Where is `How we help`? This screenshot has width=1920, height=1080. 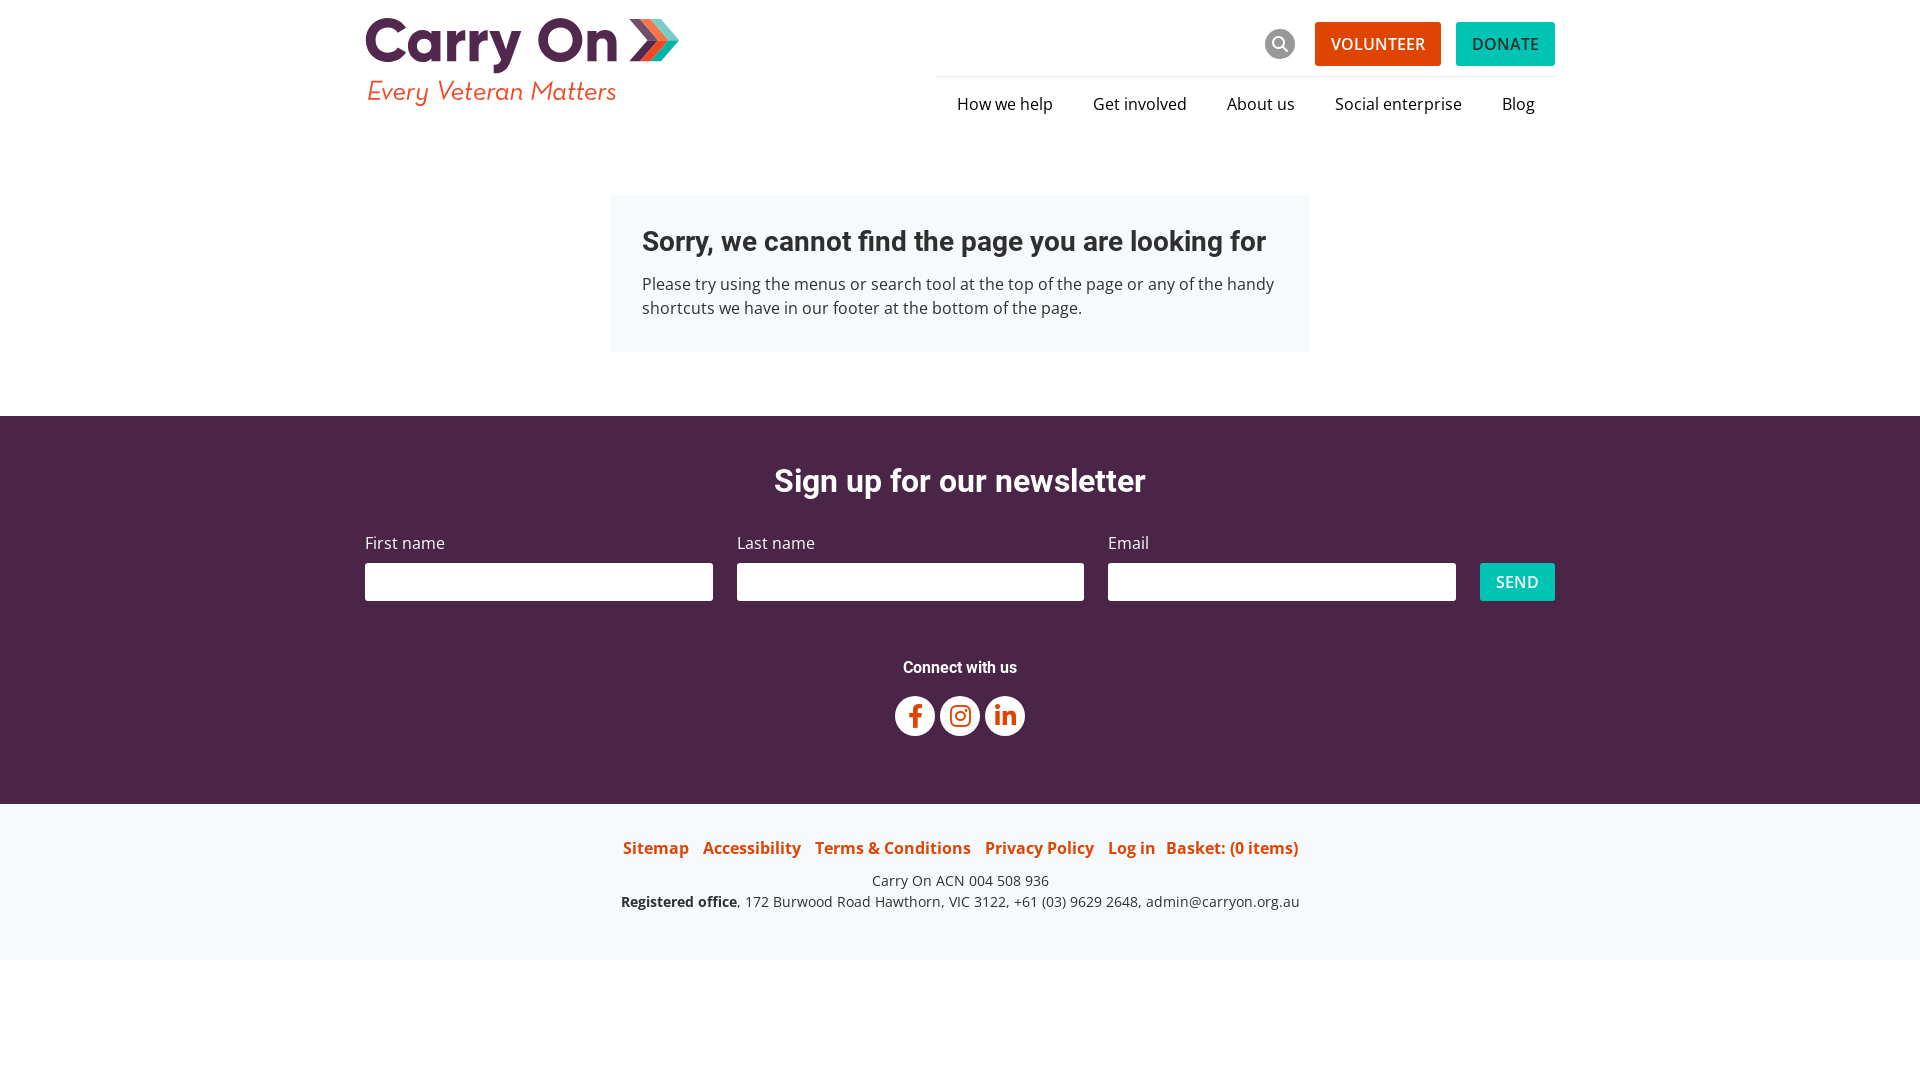 How we help is located at coordinates (1005, 104).